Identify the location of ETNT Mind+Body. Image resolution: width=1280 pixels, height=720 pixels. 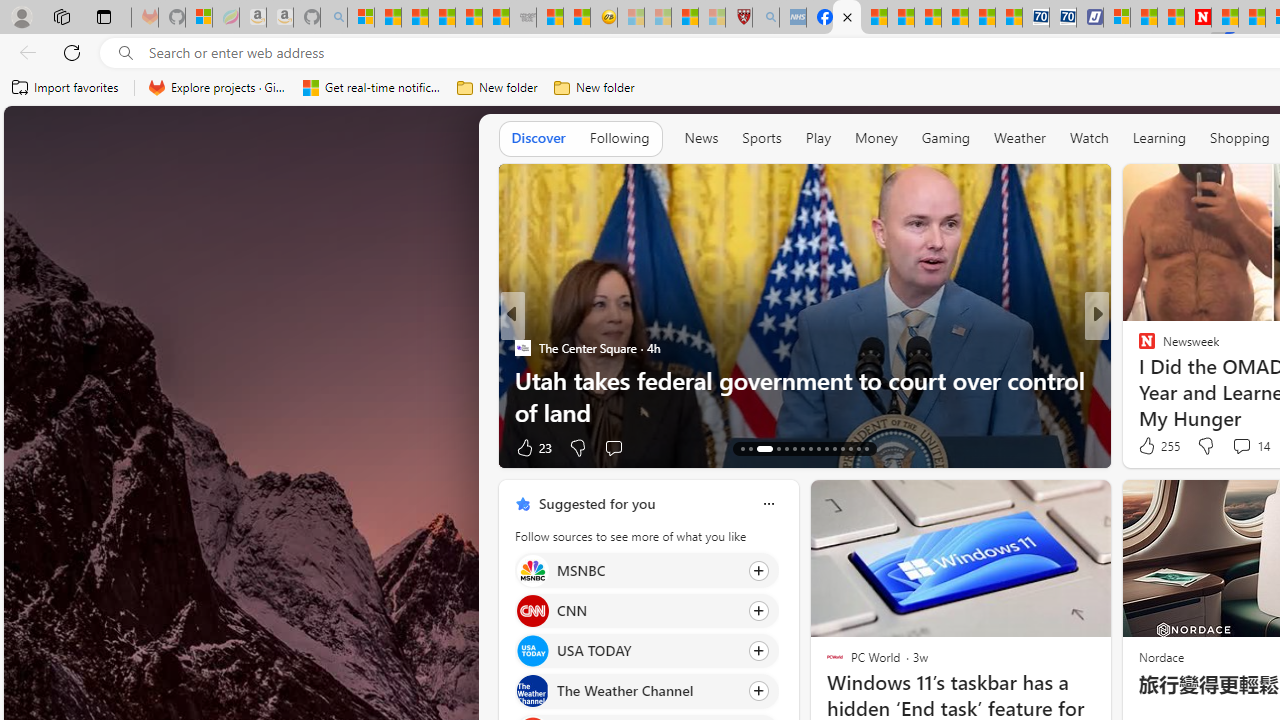
(1138, 347).